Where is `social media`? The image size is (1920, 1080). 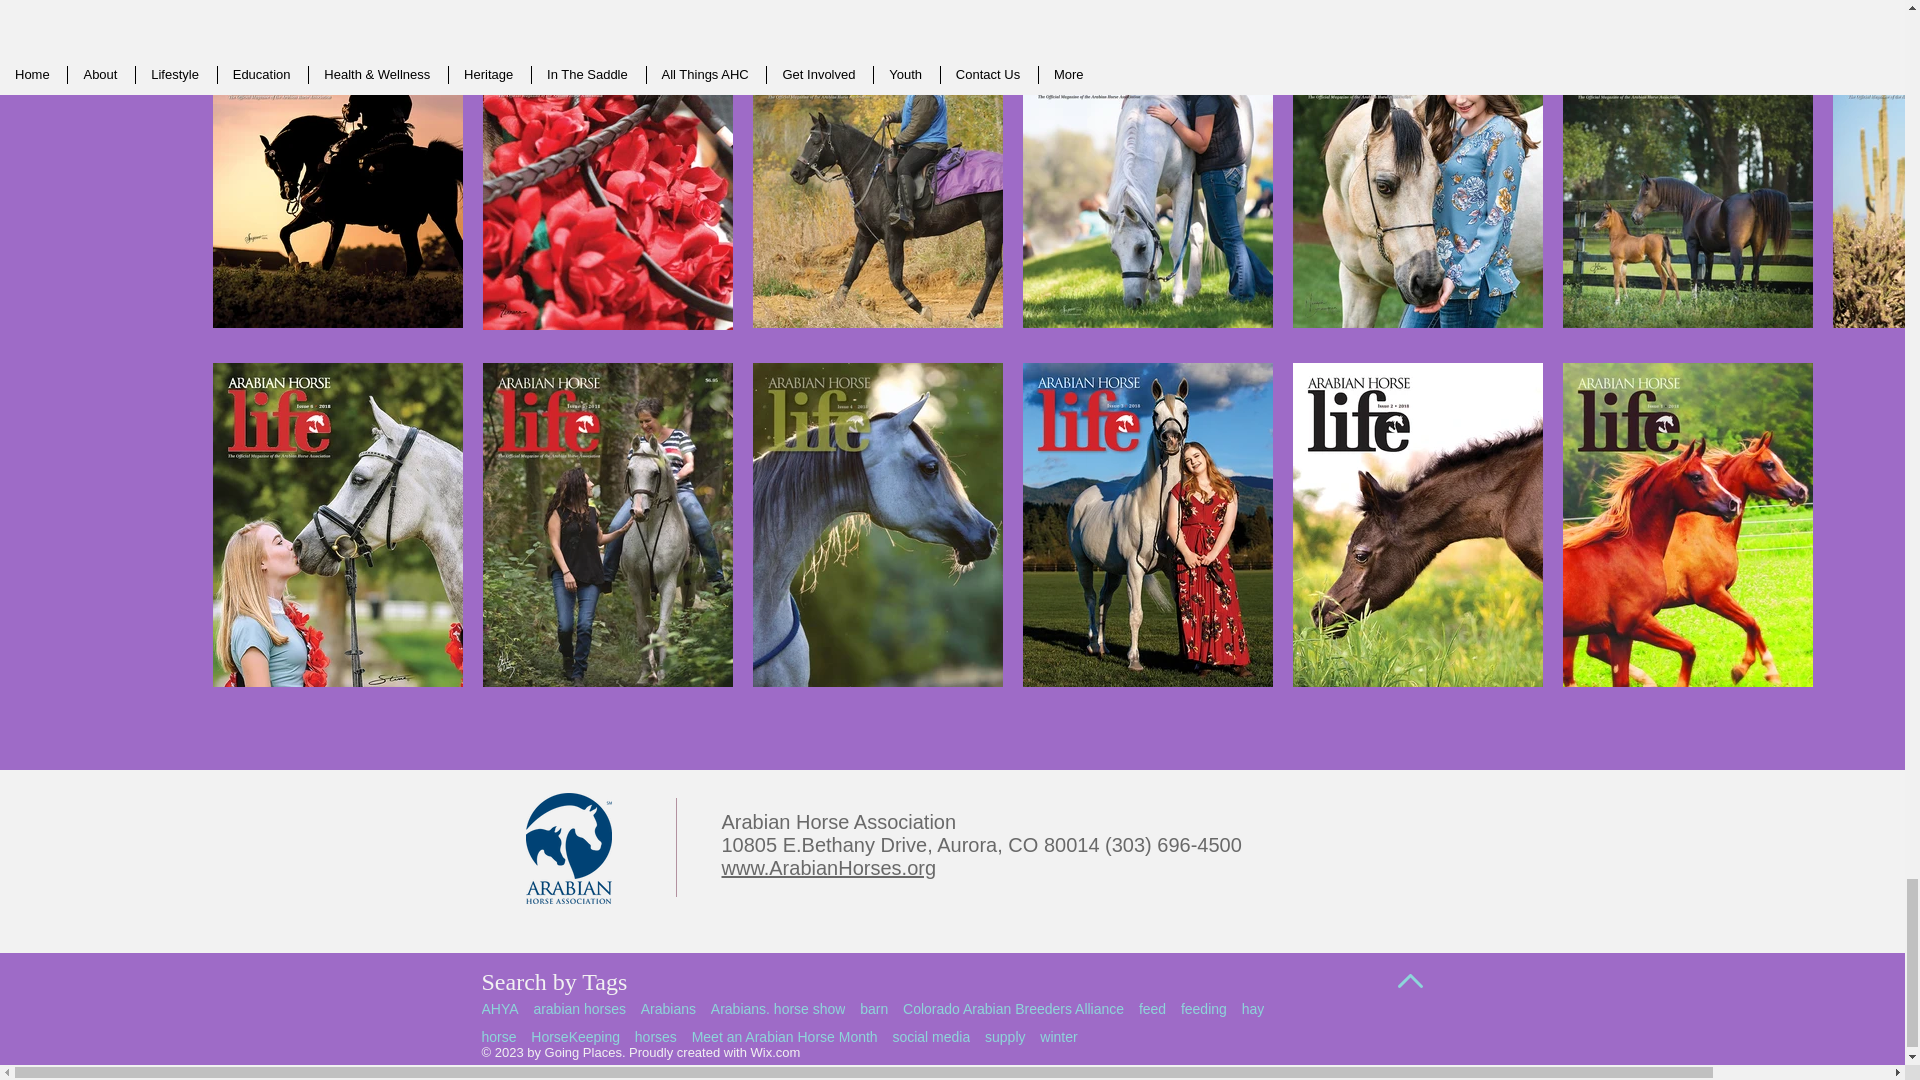 social media is located at coordinates (930, 1037).